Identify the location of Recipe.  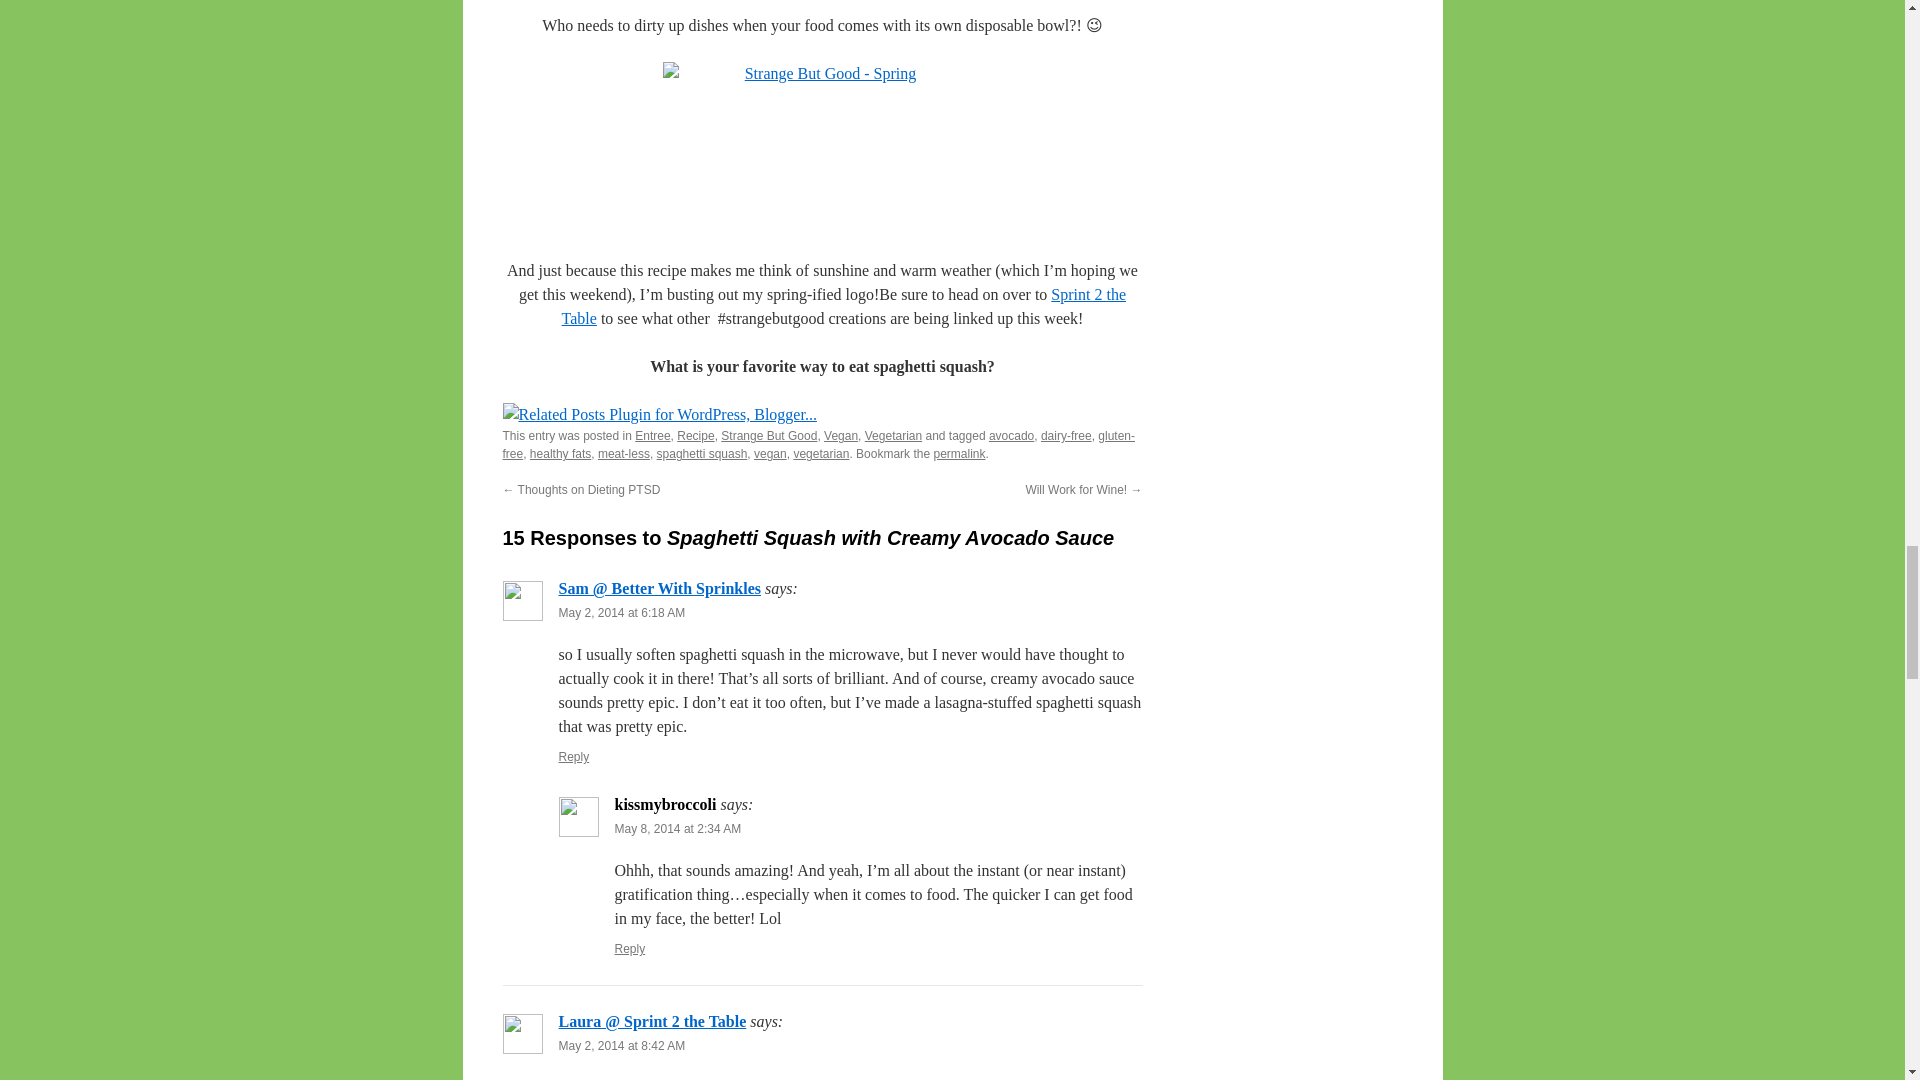
(696, 435).